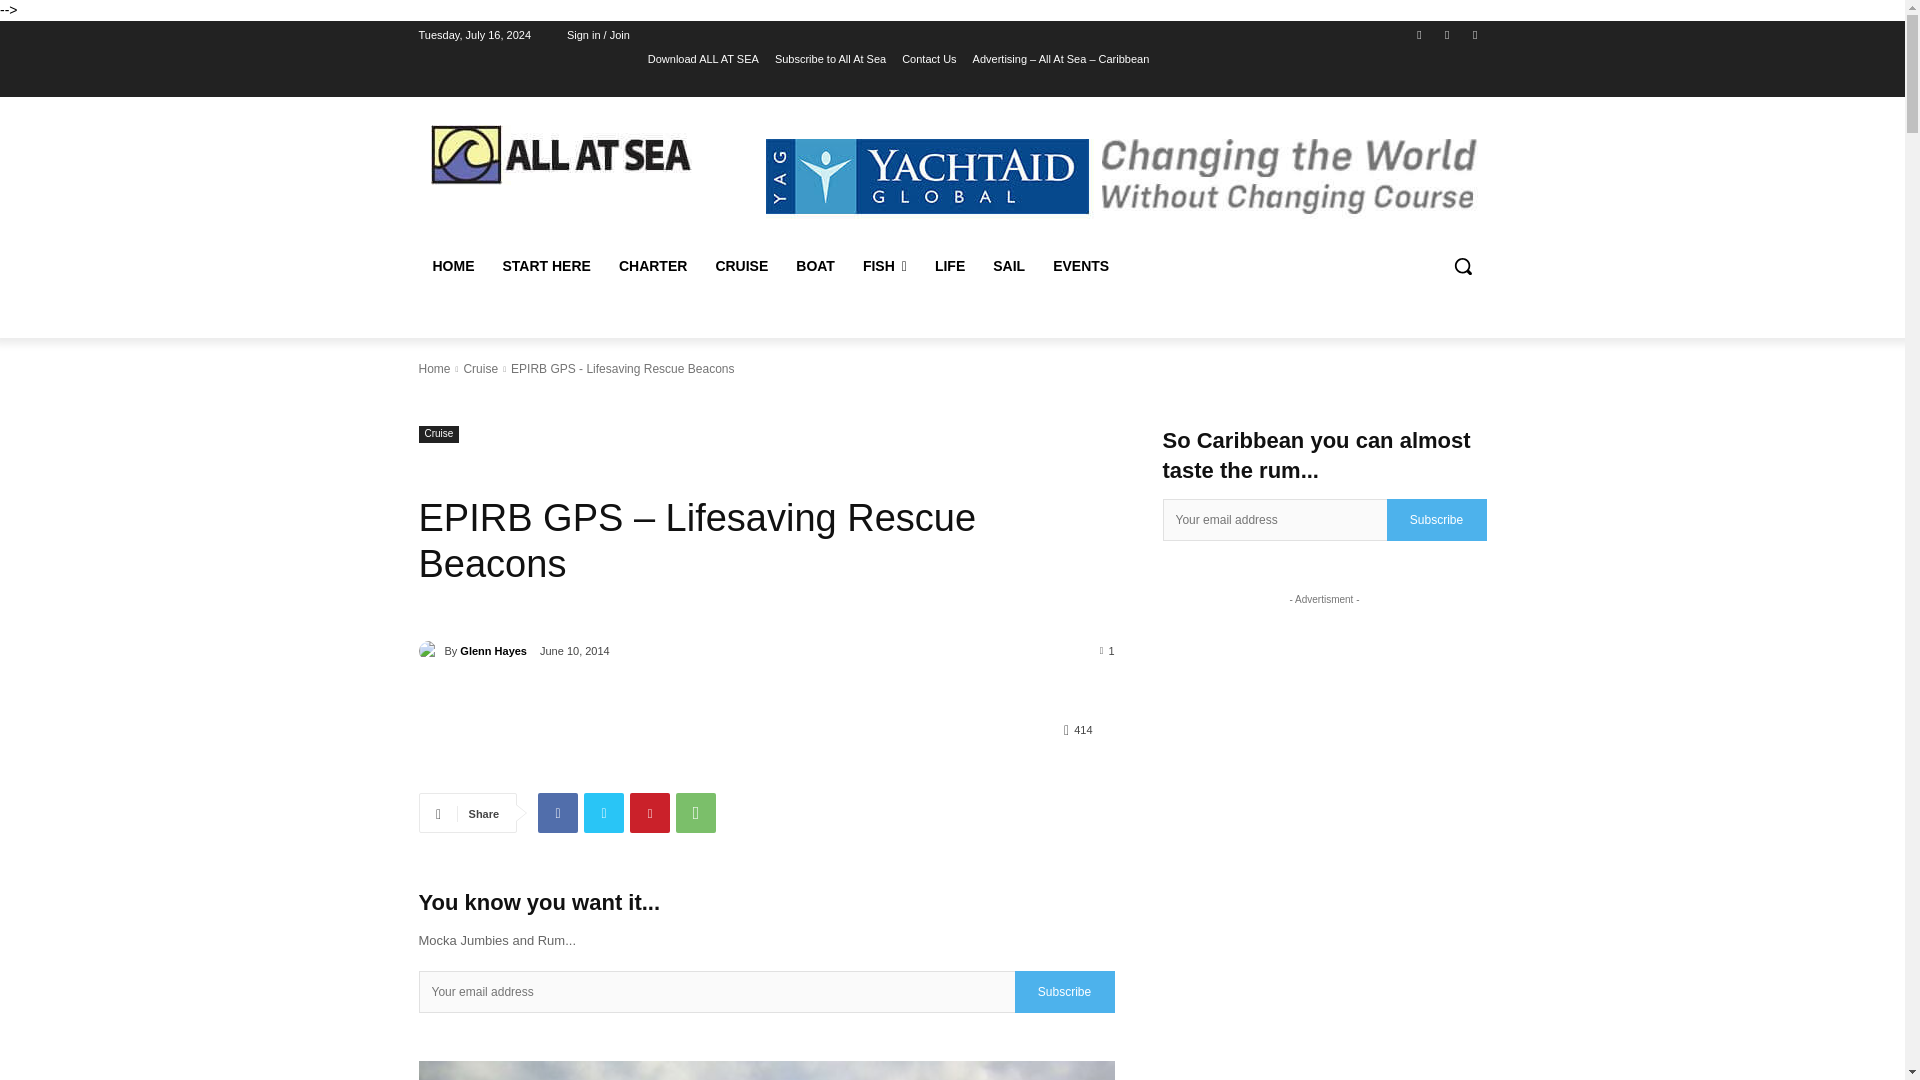  I want to click on FISH, so click(884, 266).